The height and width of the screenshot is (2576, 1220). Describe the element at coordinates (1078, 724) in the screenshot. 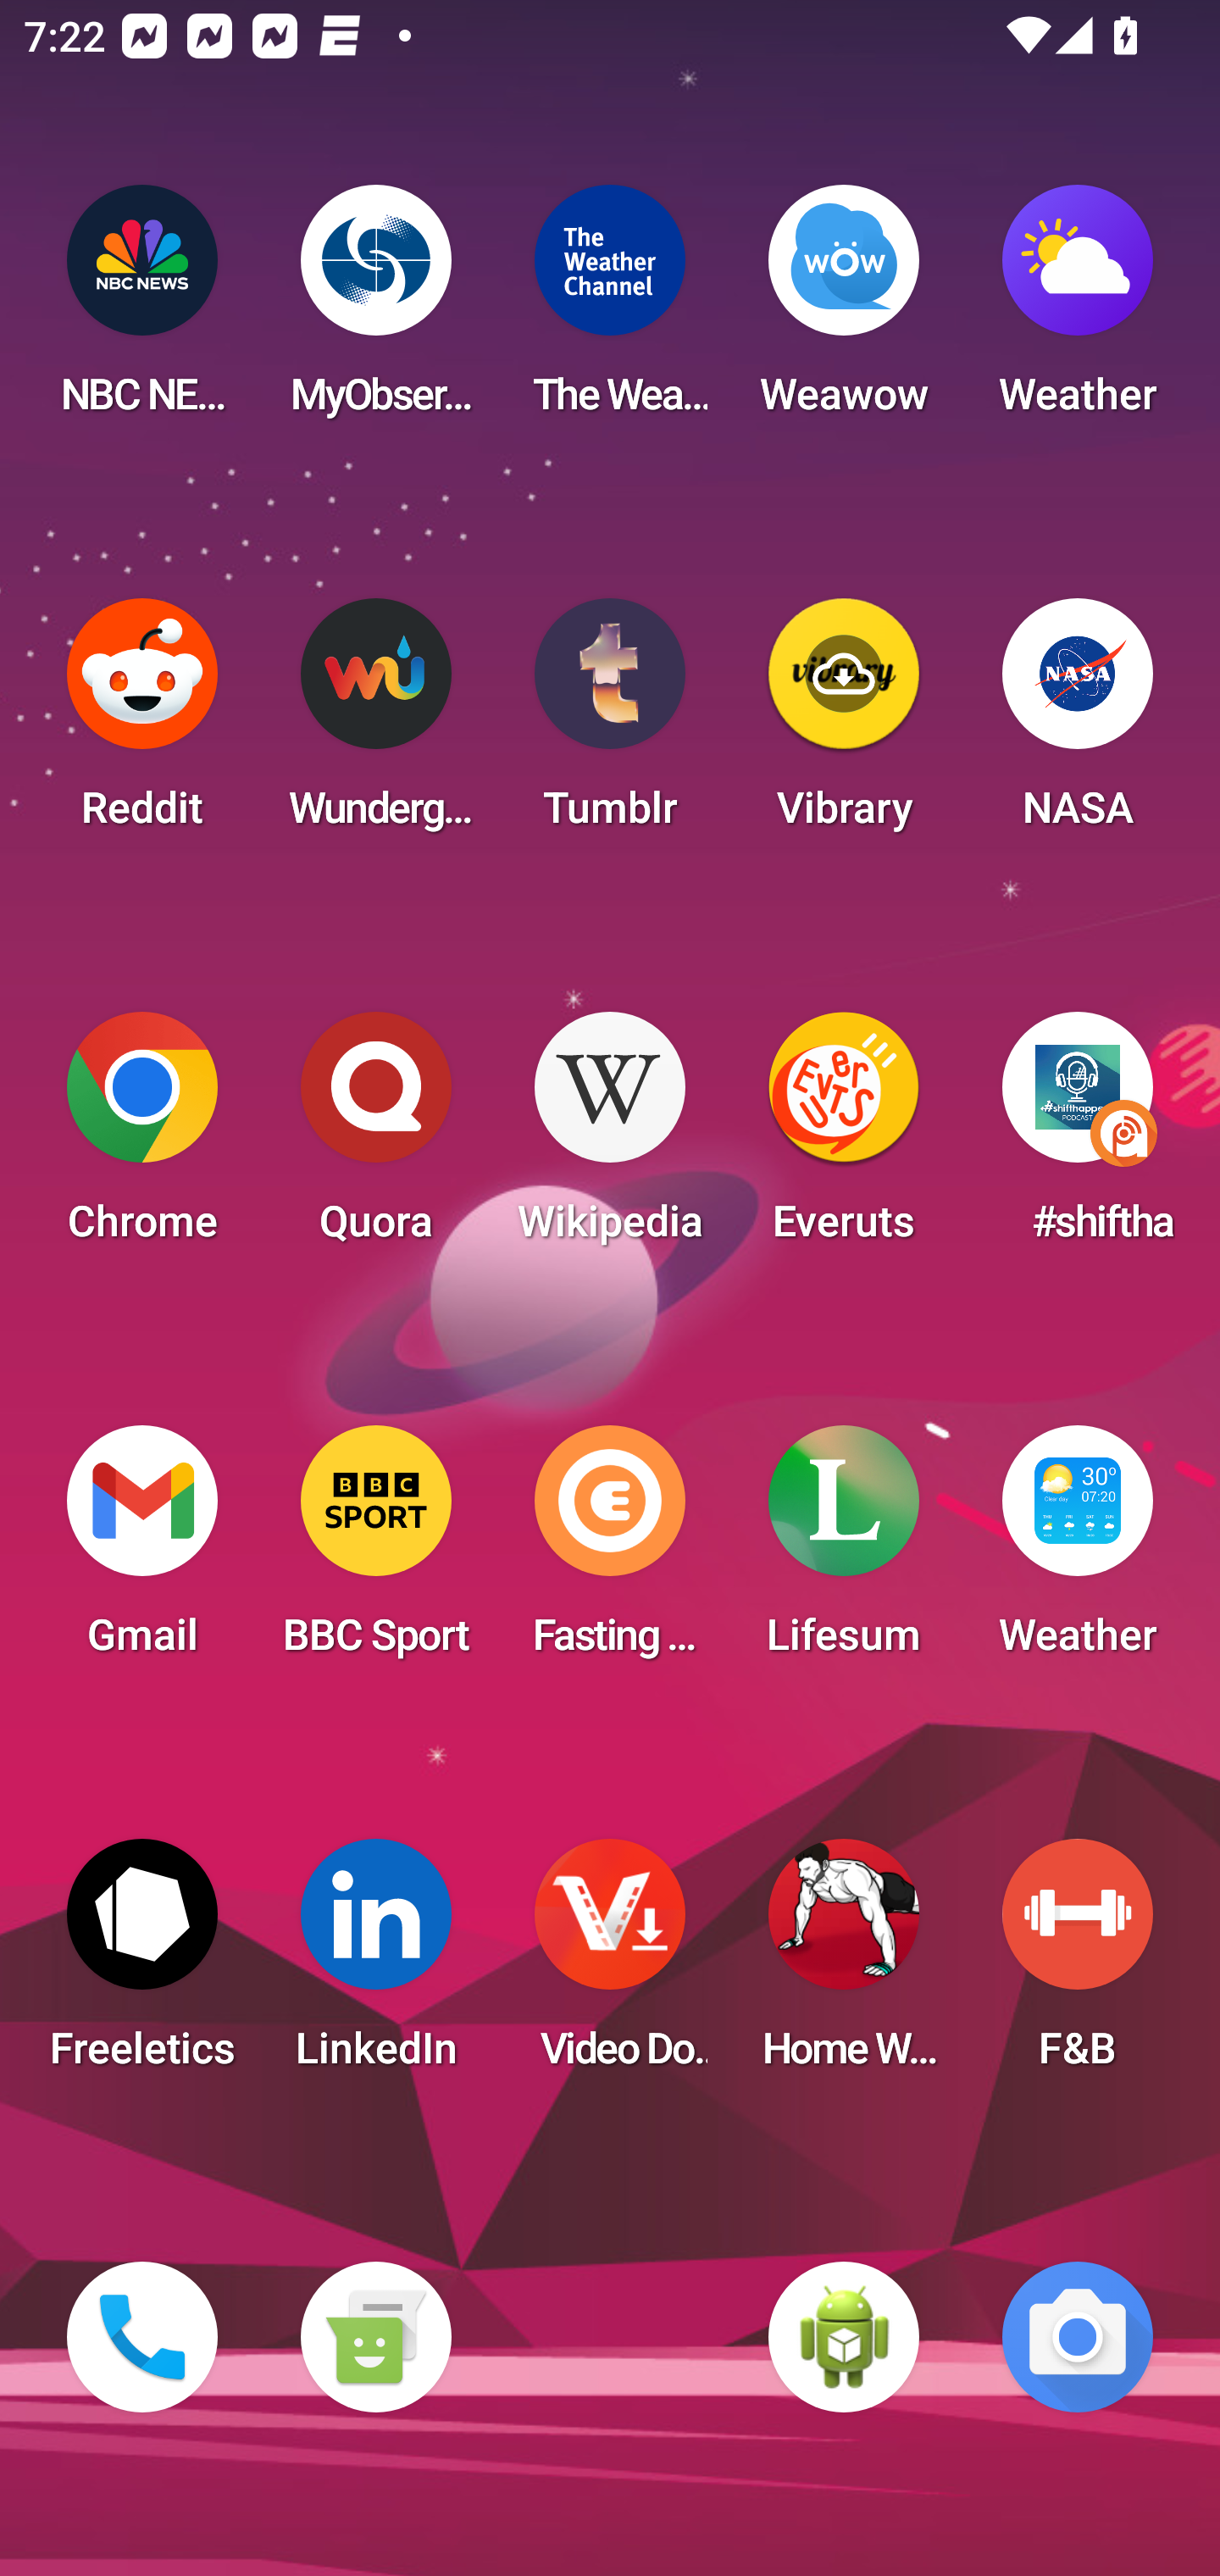

I see `NASA` at that location.